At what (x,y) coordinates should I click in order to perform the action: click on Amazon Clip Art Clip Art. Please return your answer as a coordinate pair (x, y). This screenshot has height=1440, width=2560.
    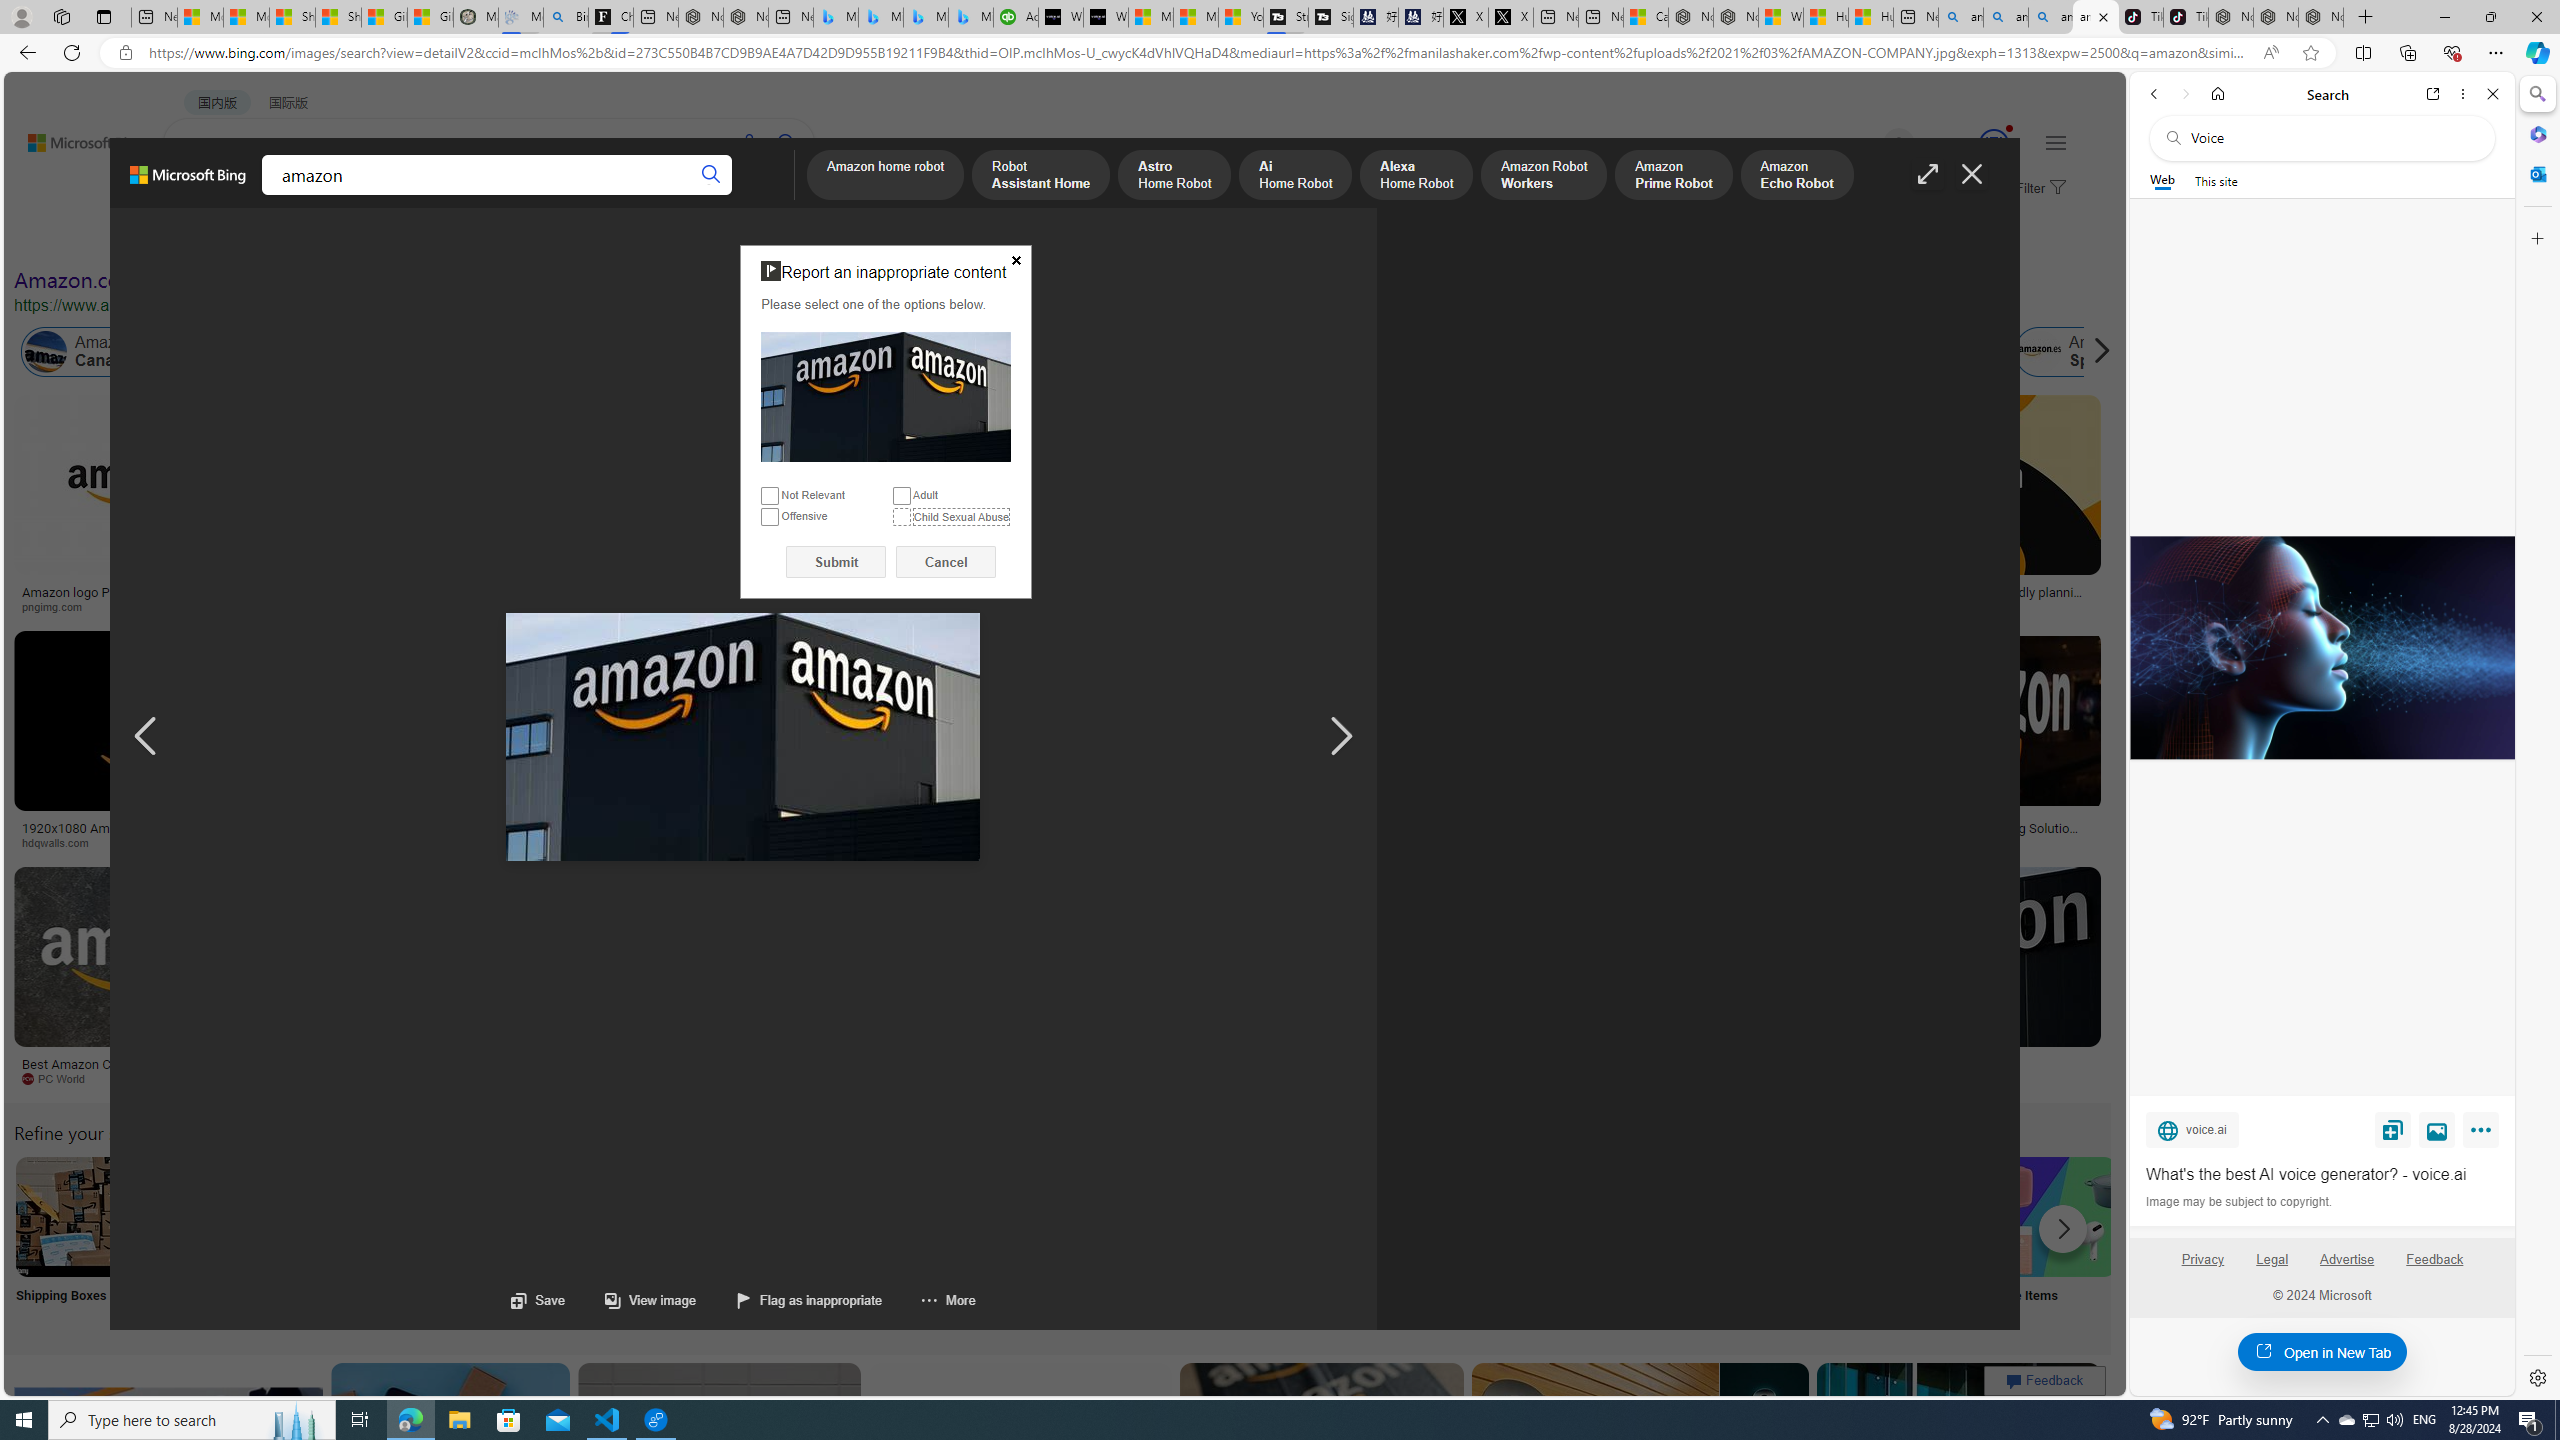
    Looking at the image, I should click on (339, 1242).